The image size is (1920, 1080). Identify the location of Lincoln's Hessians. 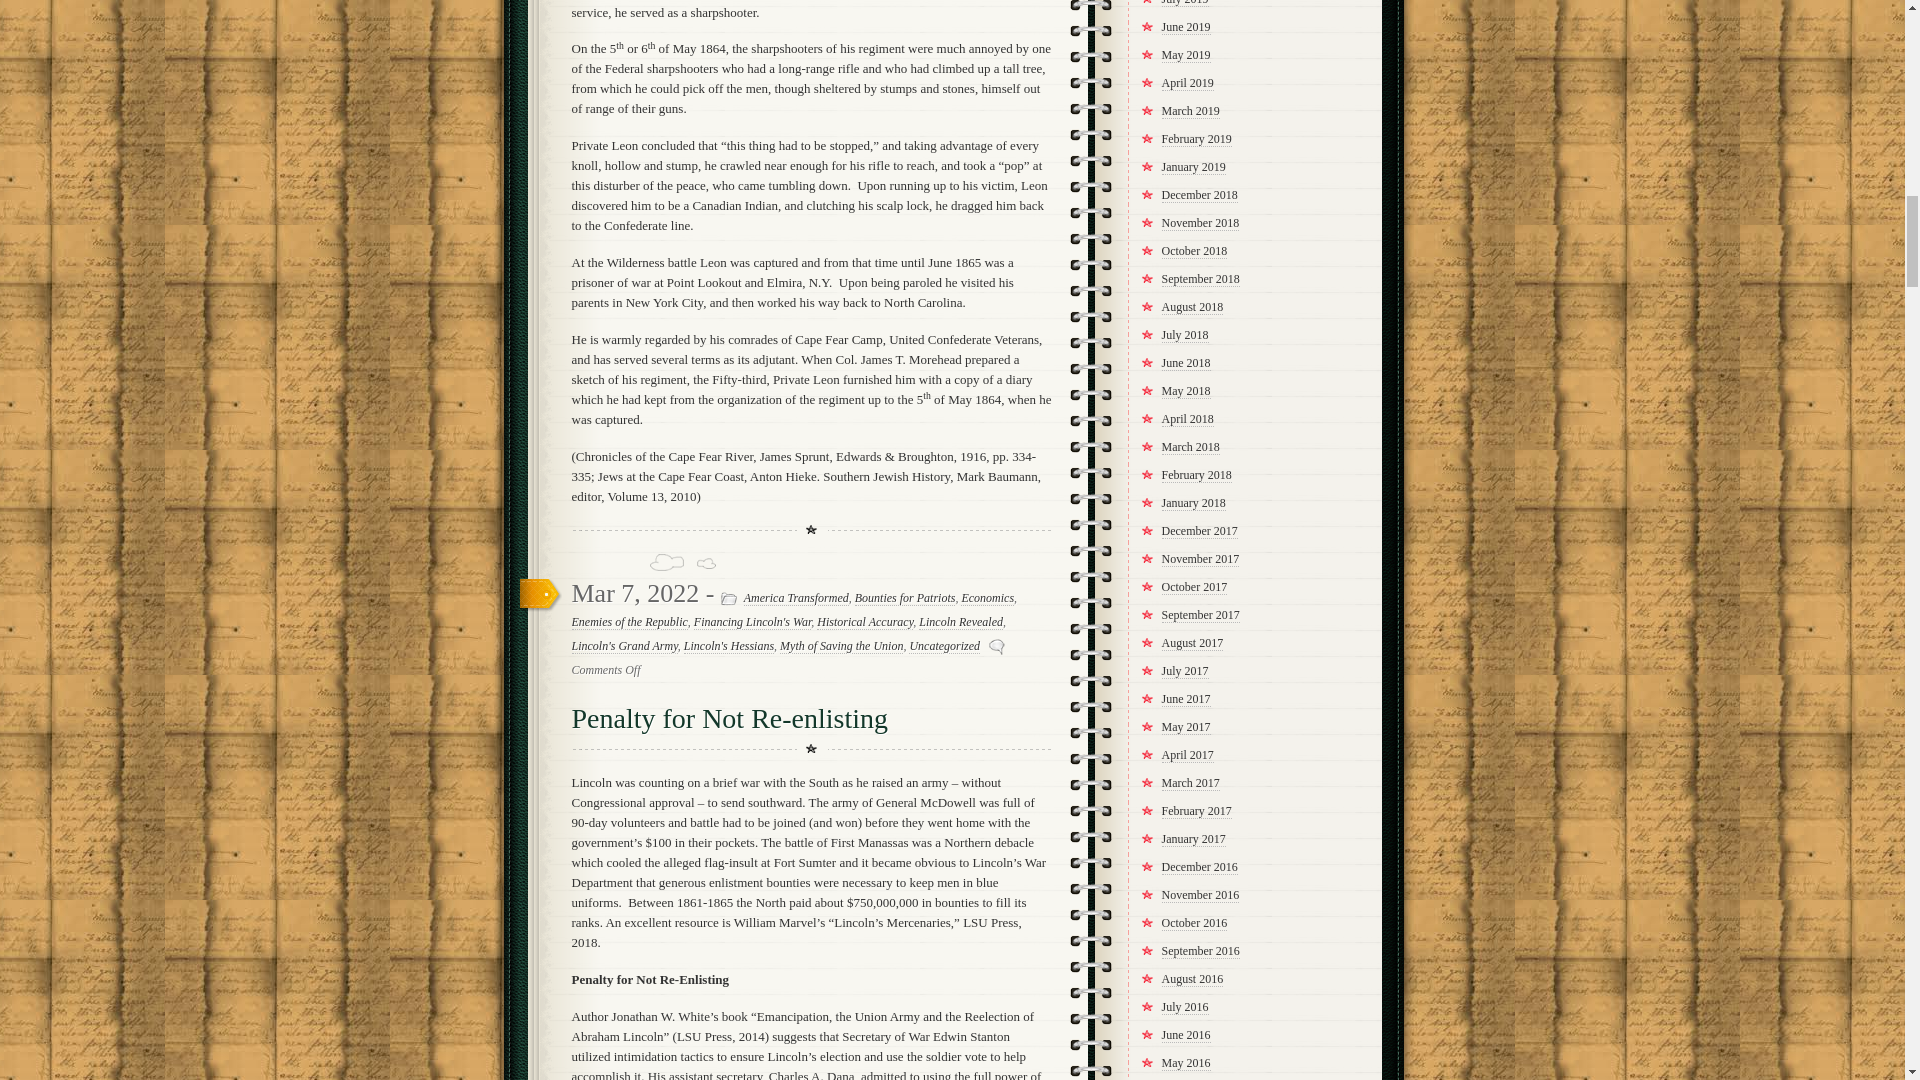
(728, 646).